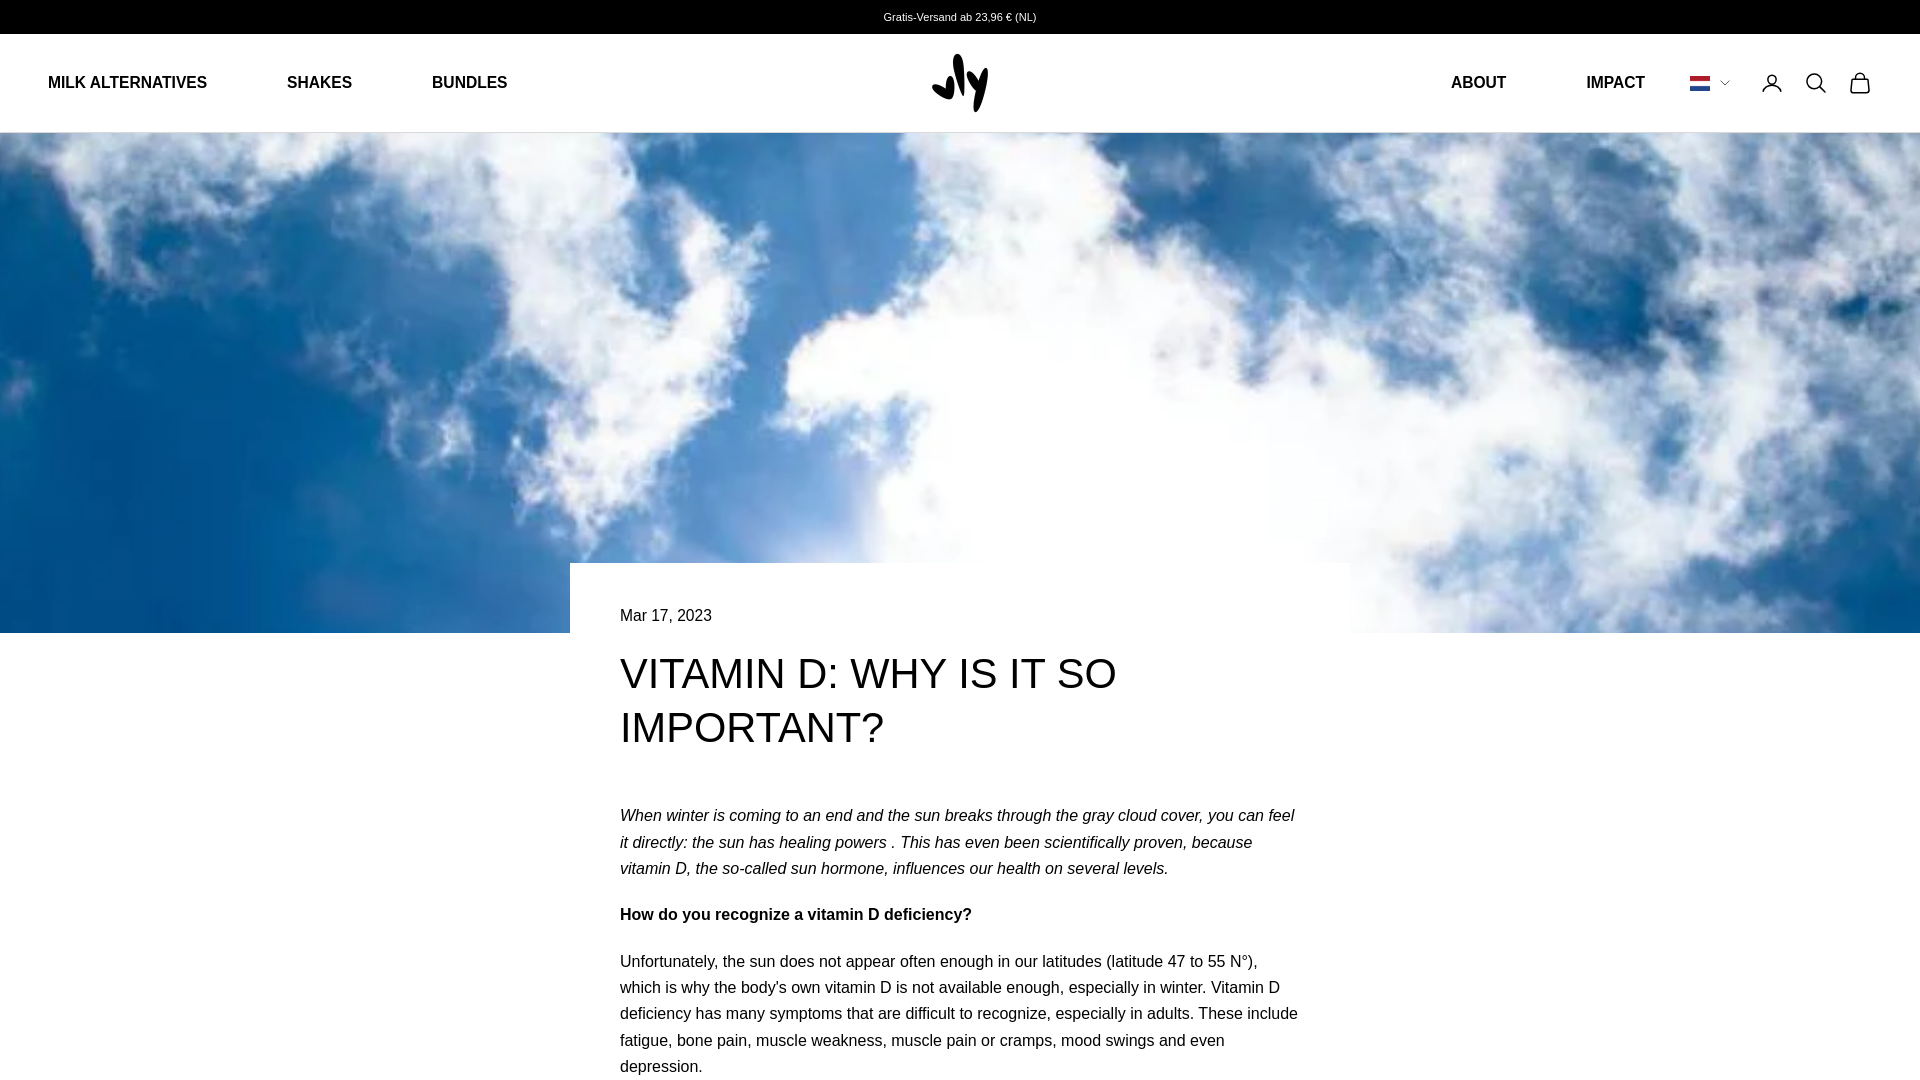 The height and width of the screenshot is (1080, 1920). Describe the element at coordinates (469, 84) in the screenshot. I see `BUNDLES` at that location.